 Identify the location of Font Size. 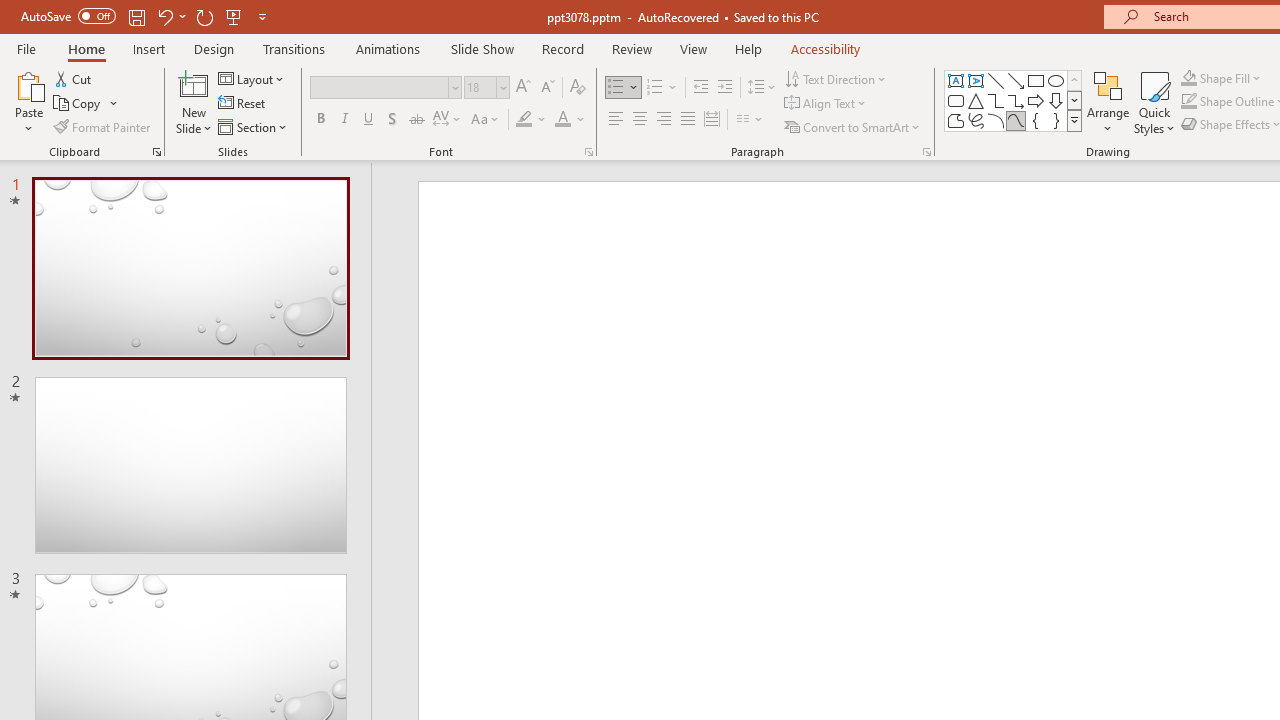
(486, 88).